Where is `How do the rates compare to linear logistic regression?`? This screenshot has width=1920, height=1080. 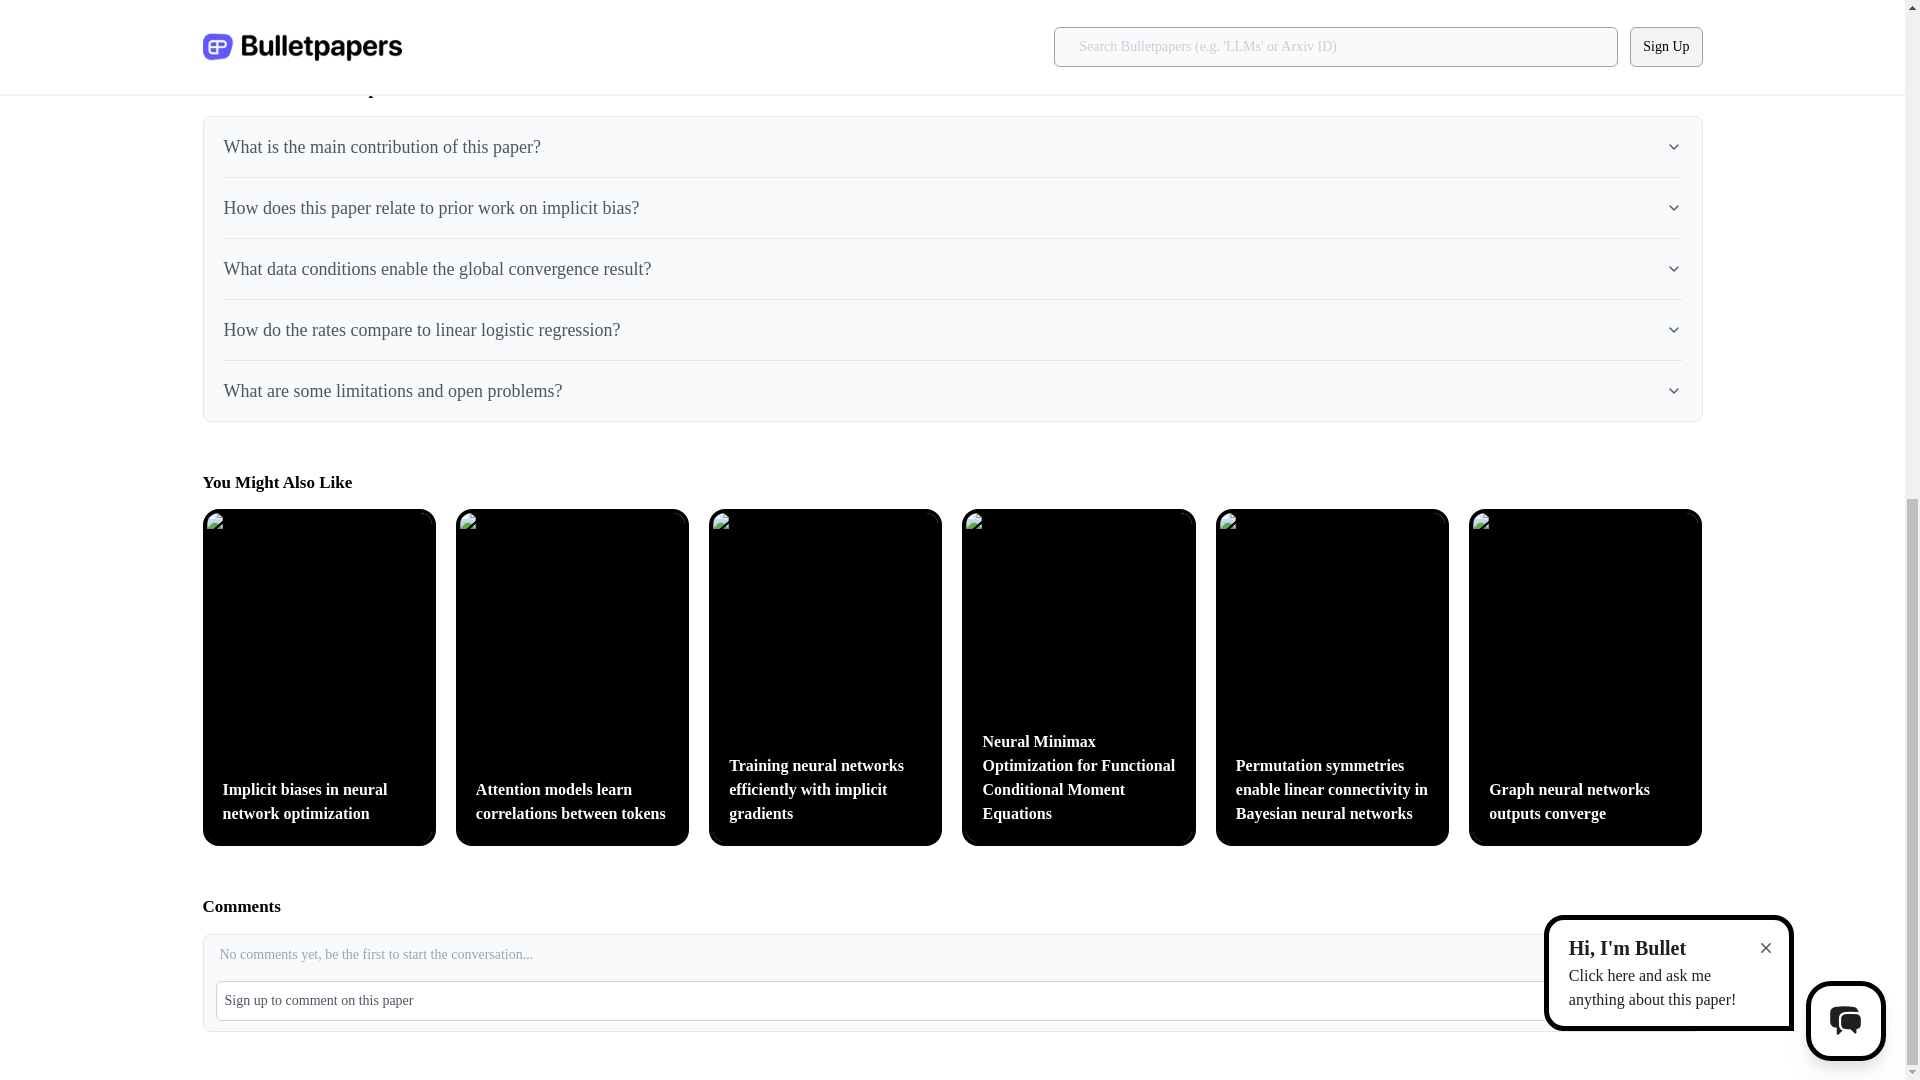 How do the rates compare to linear logistic regression? is located at coordinates (952, 325).